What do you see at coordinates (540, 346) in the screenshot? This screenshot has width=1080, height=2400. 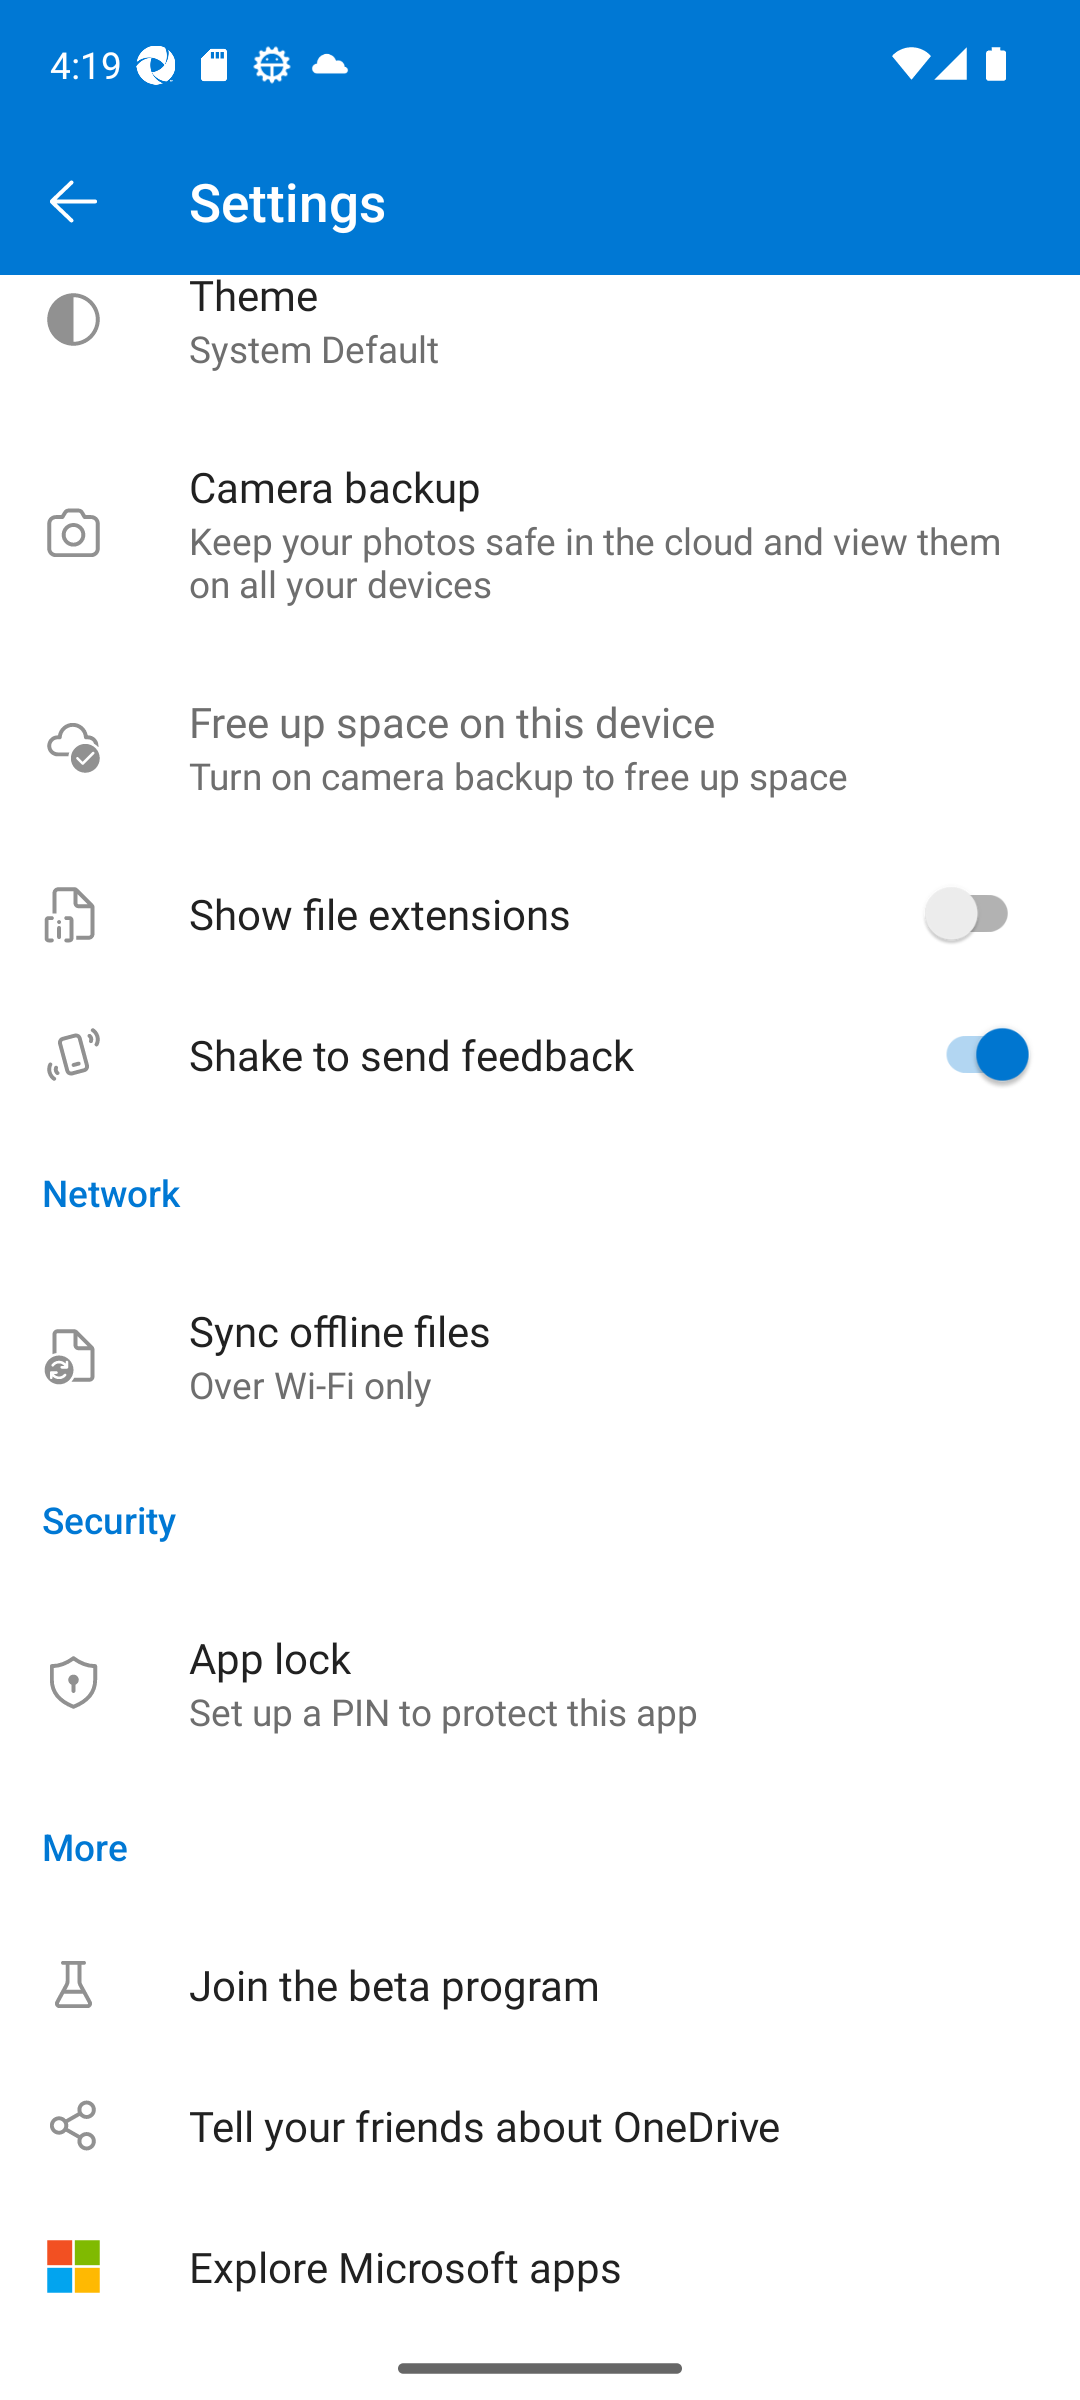 I see `Theme System Default` at bounding box center [540, 346].